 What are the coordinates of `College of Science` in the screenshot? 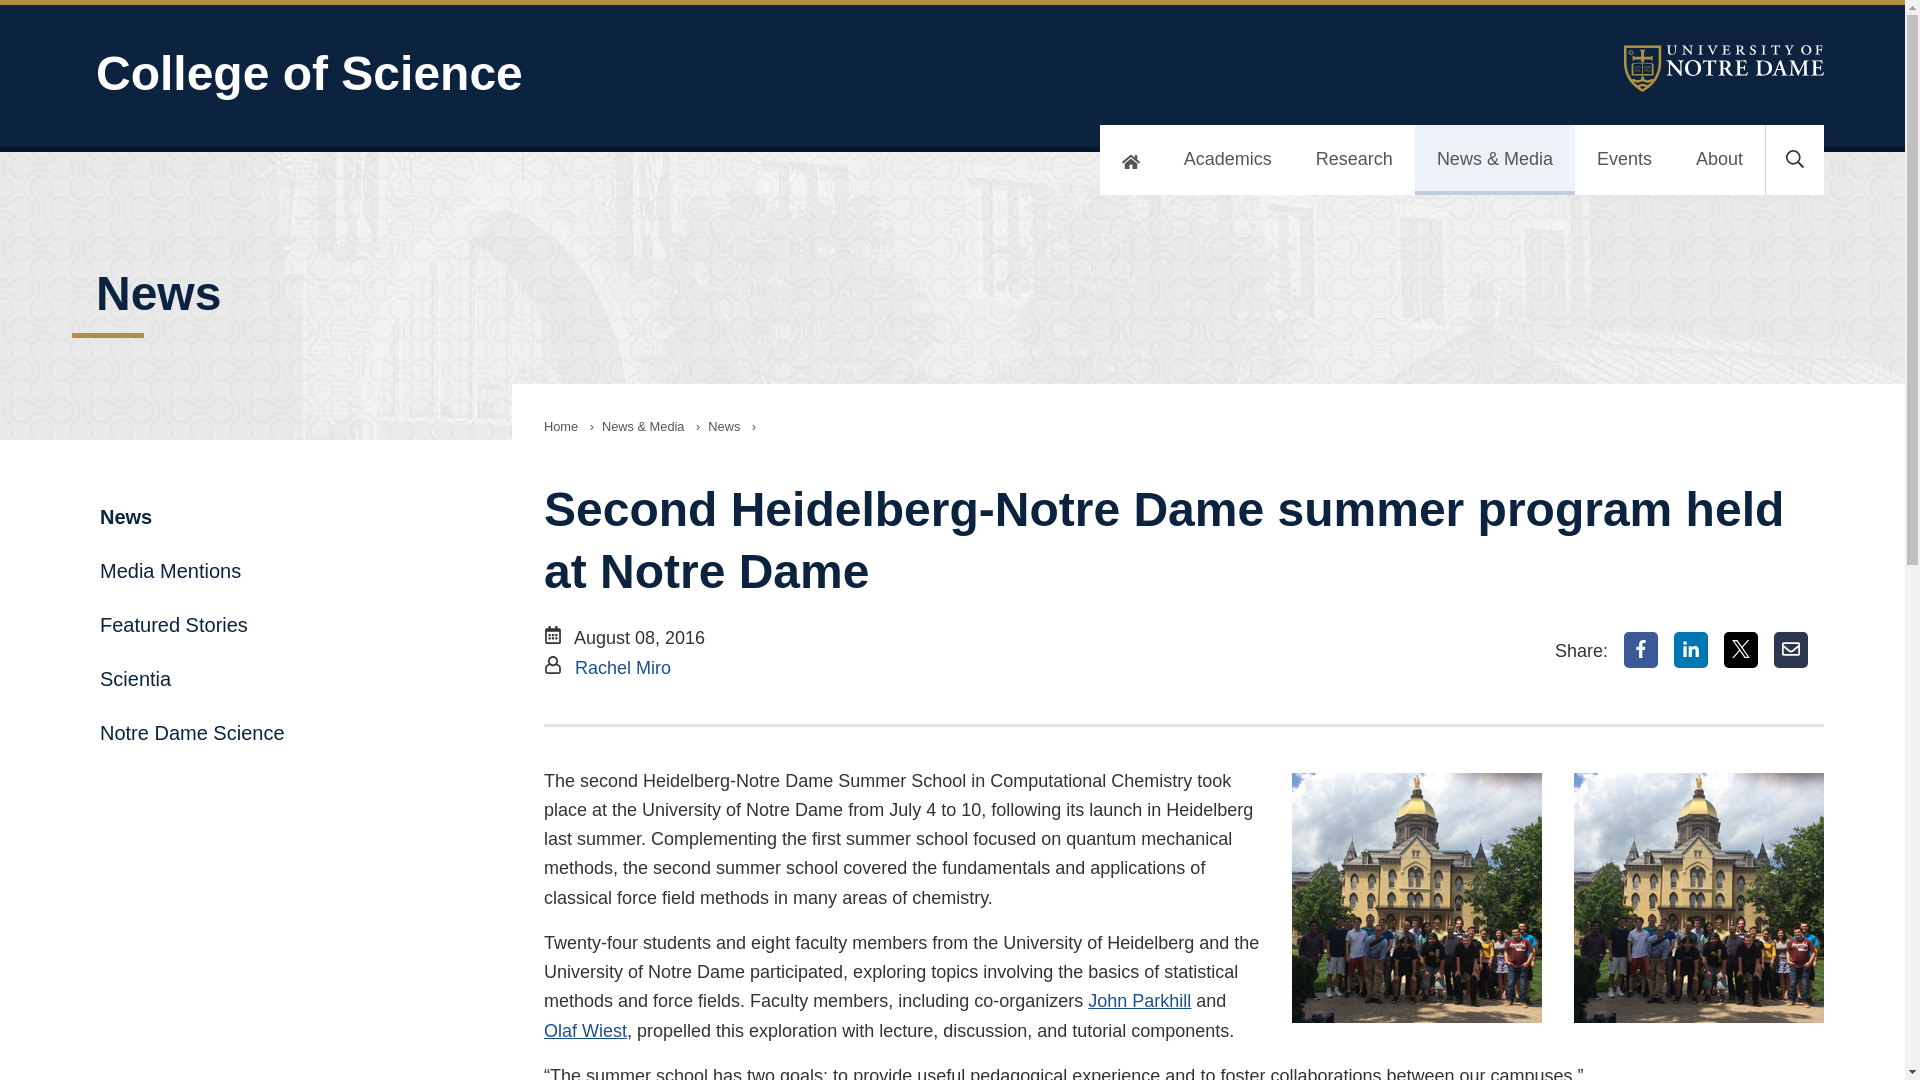 It's located at (616, 74).